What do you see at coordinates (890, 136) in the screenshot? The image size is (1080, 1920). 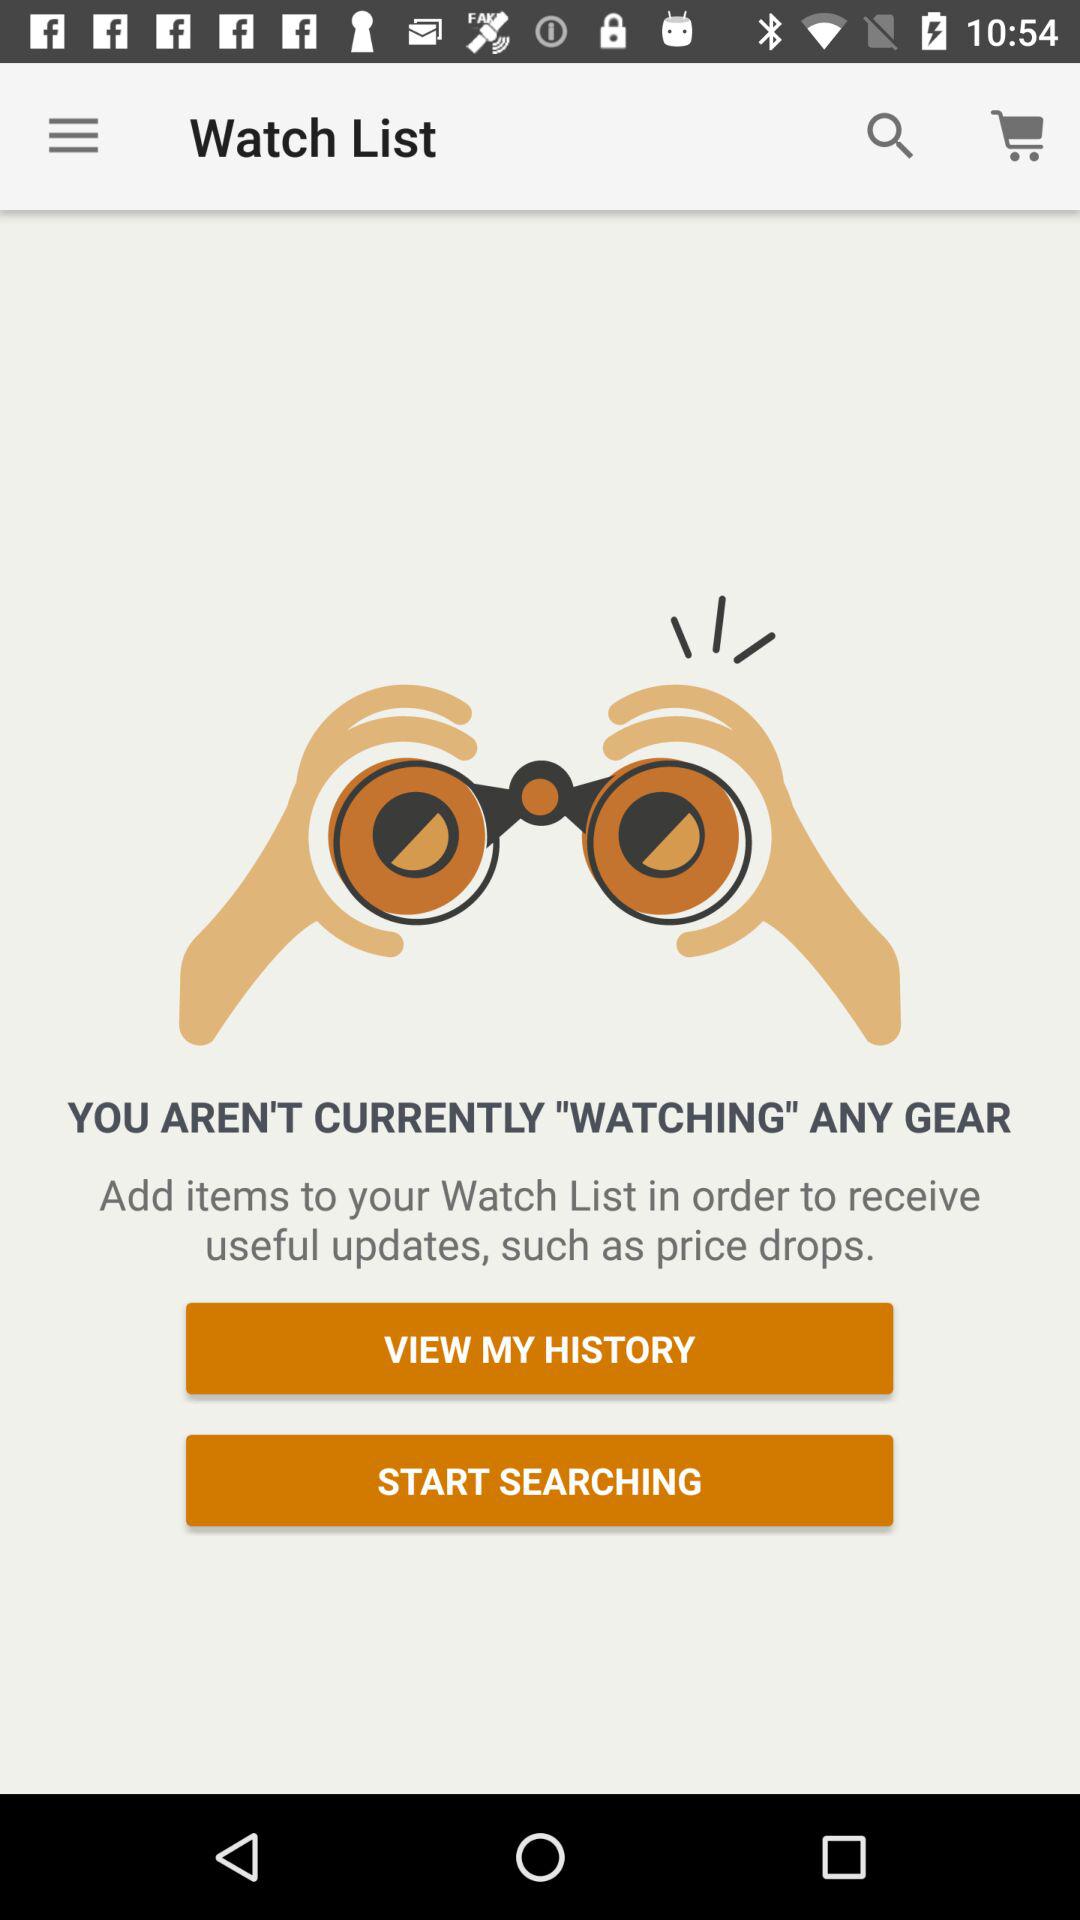 I see `choose icon next to watch list` at bounding box center [890, 136].